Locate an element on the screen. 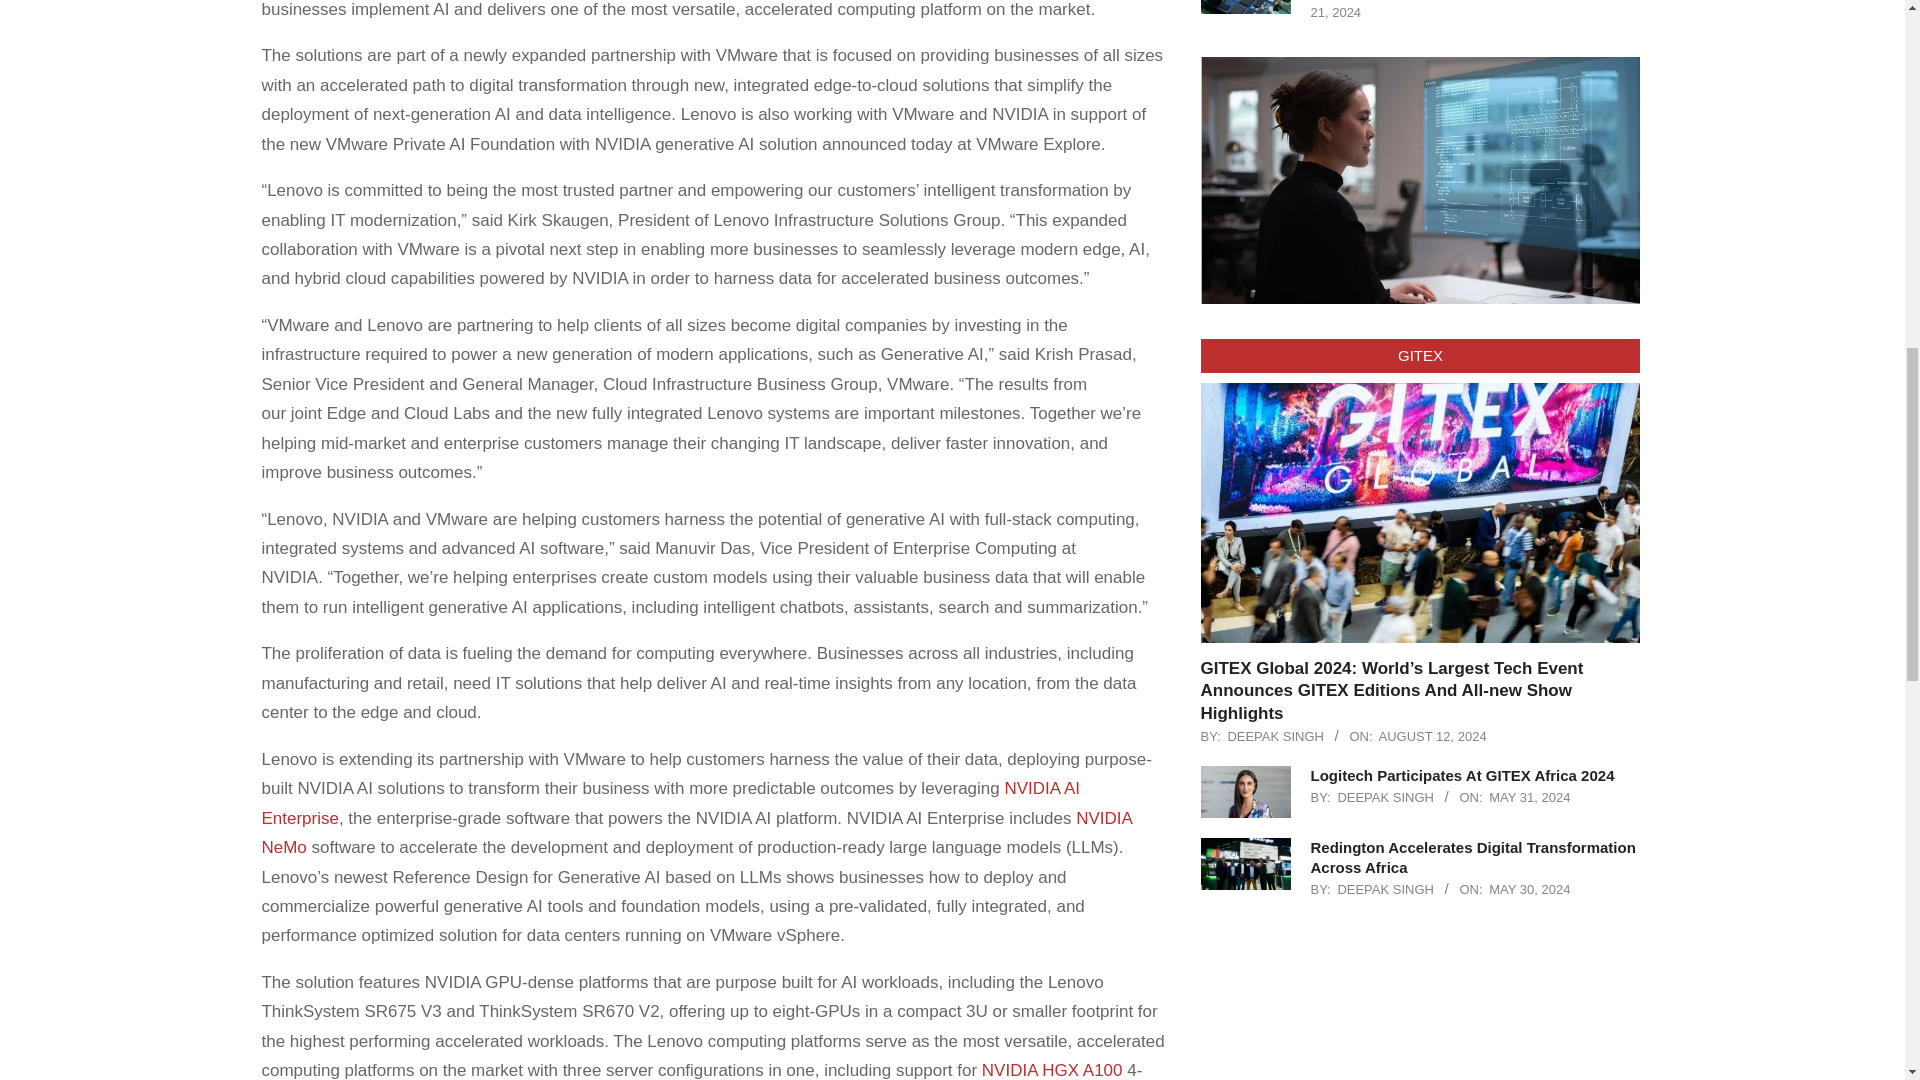  Posts by Deepak Singh is located at coordinates (1275, 736).